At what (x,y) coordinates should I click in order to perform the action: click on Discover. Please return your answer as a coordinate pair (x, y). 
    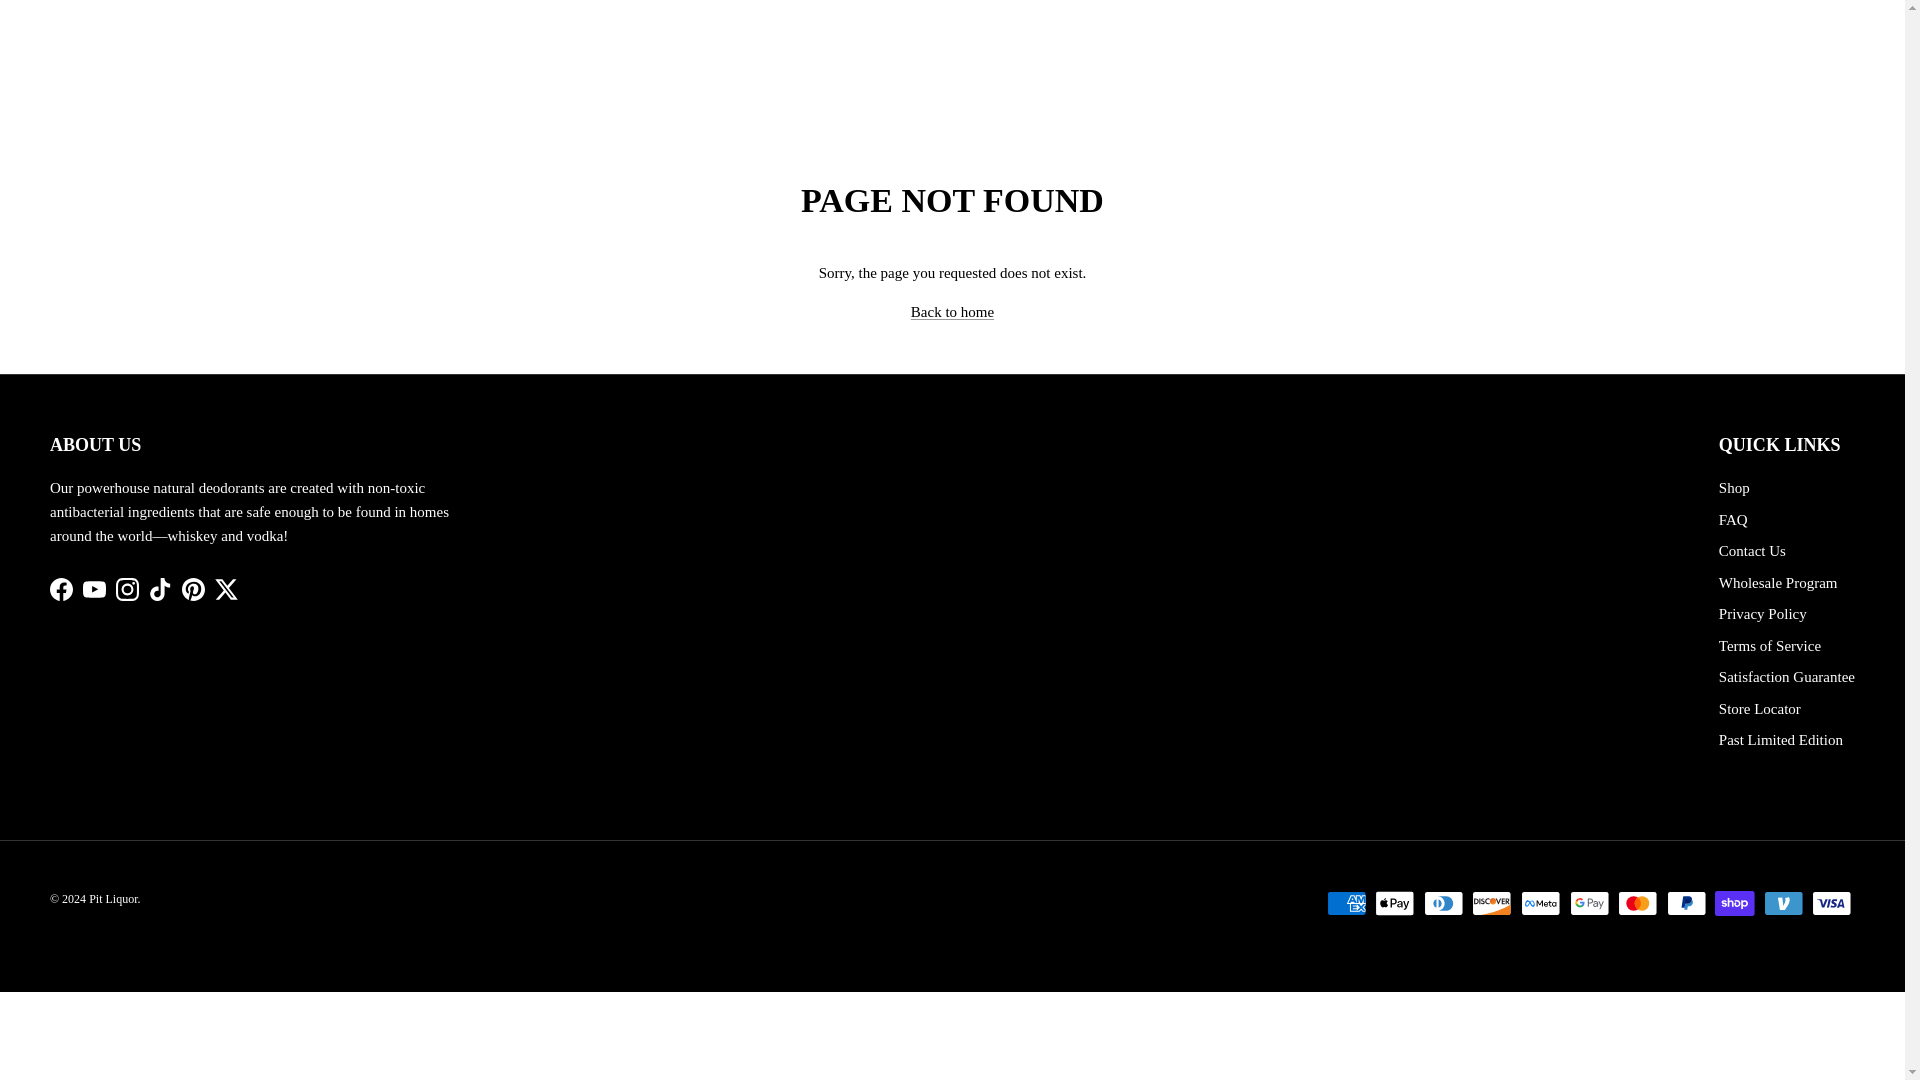
    Looking at the image, I should click on (1492, 903).